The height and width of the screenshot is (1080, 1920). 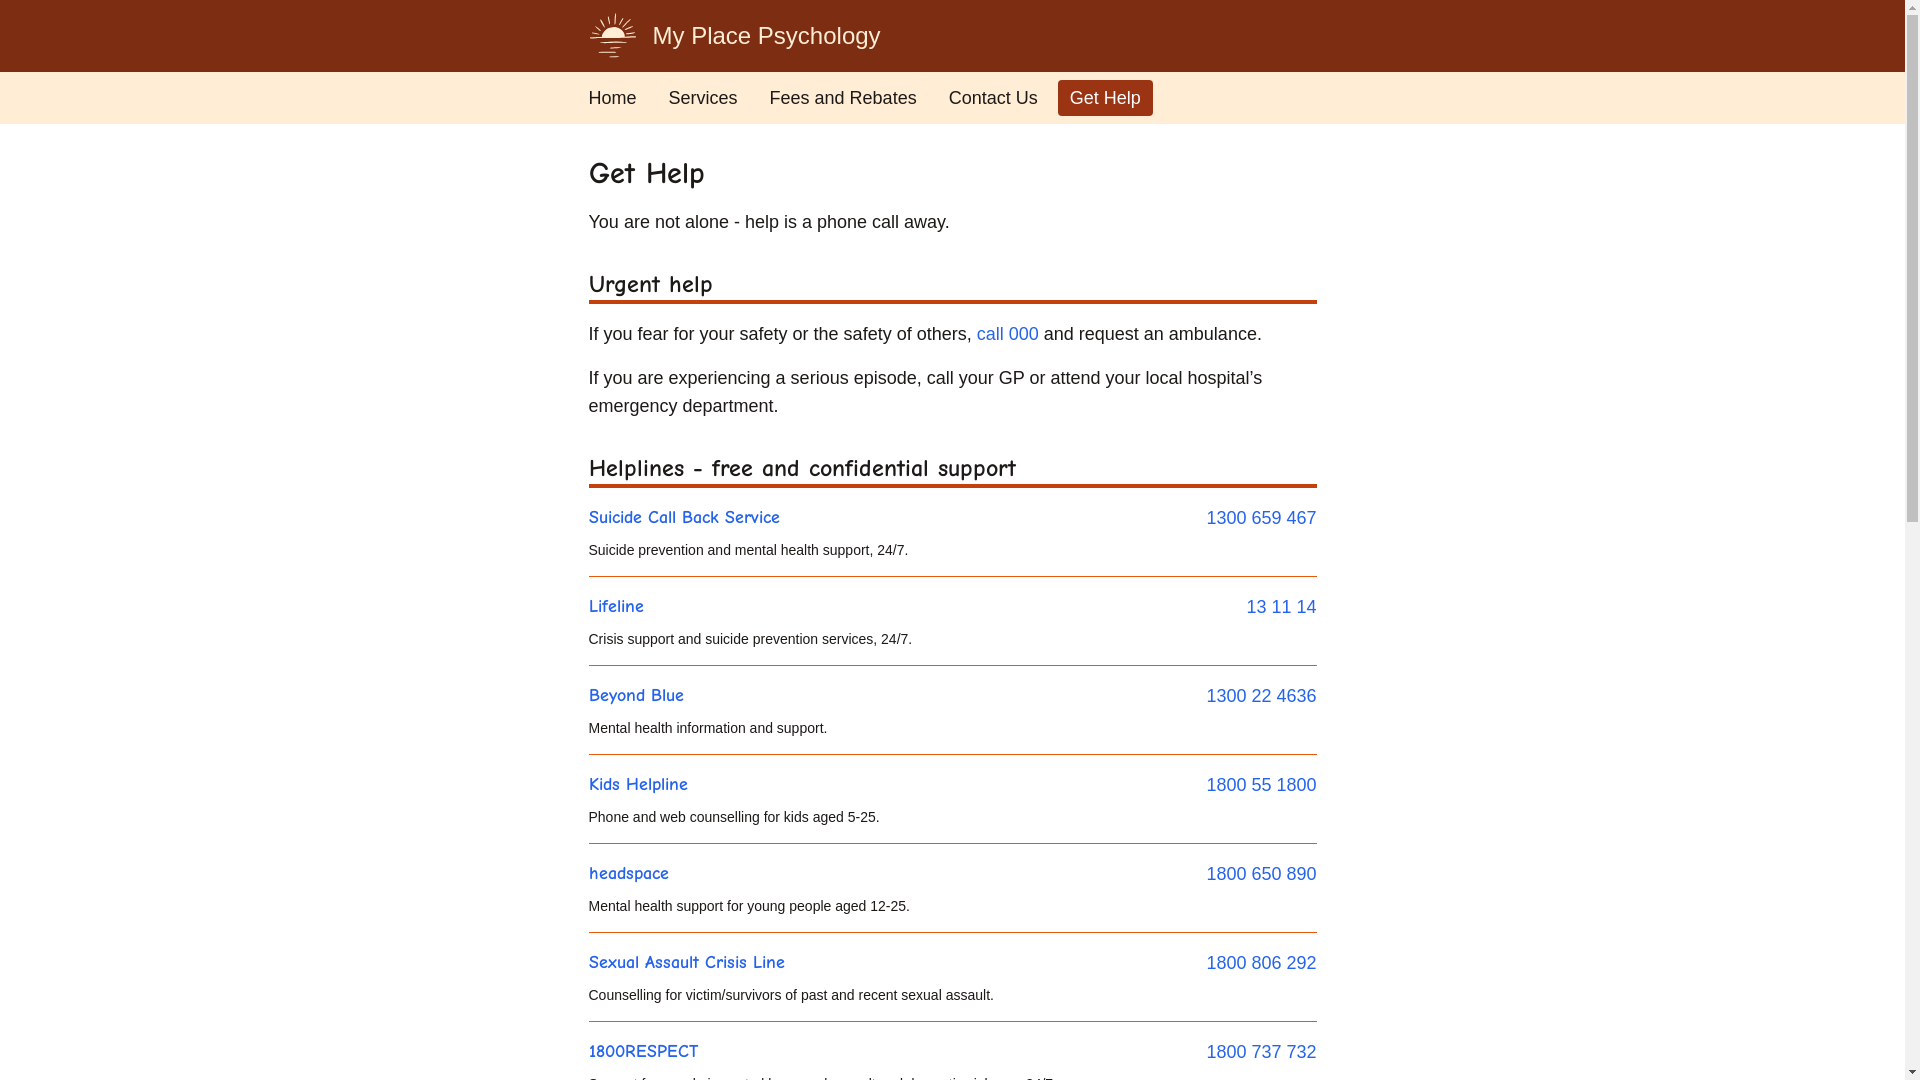 I want to click on Services, so click(x=704, y=98).